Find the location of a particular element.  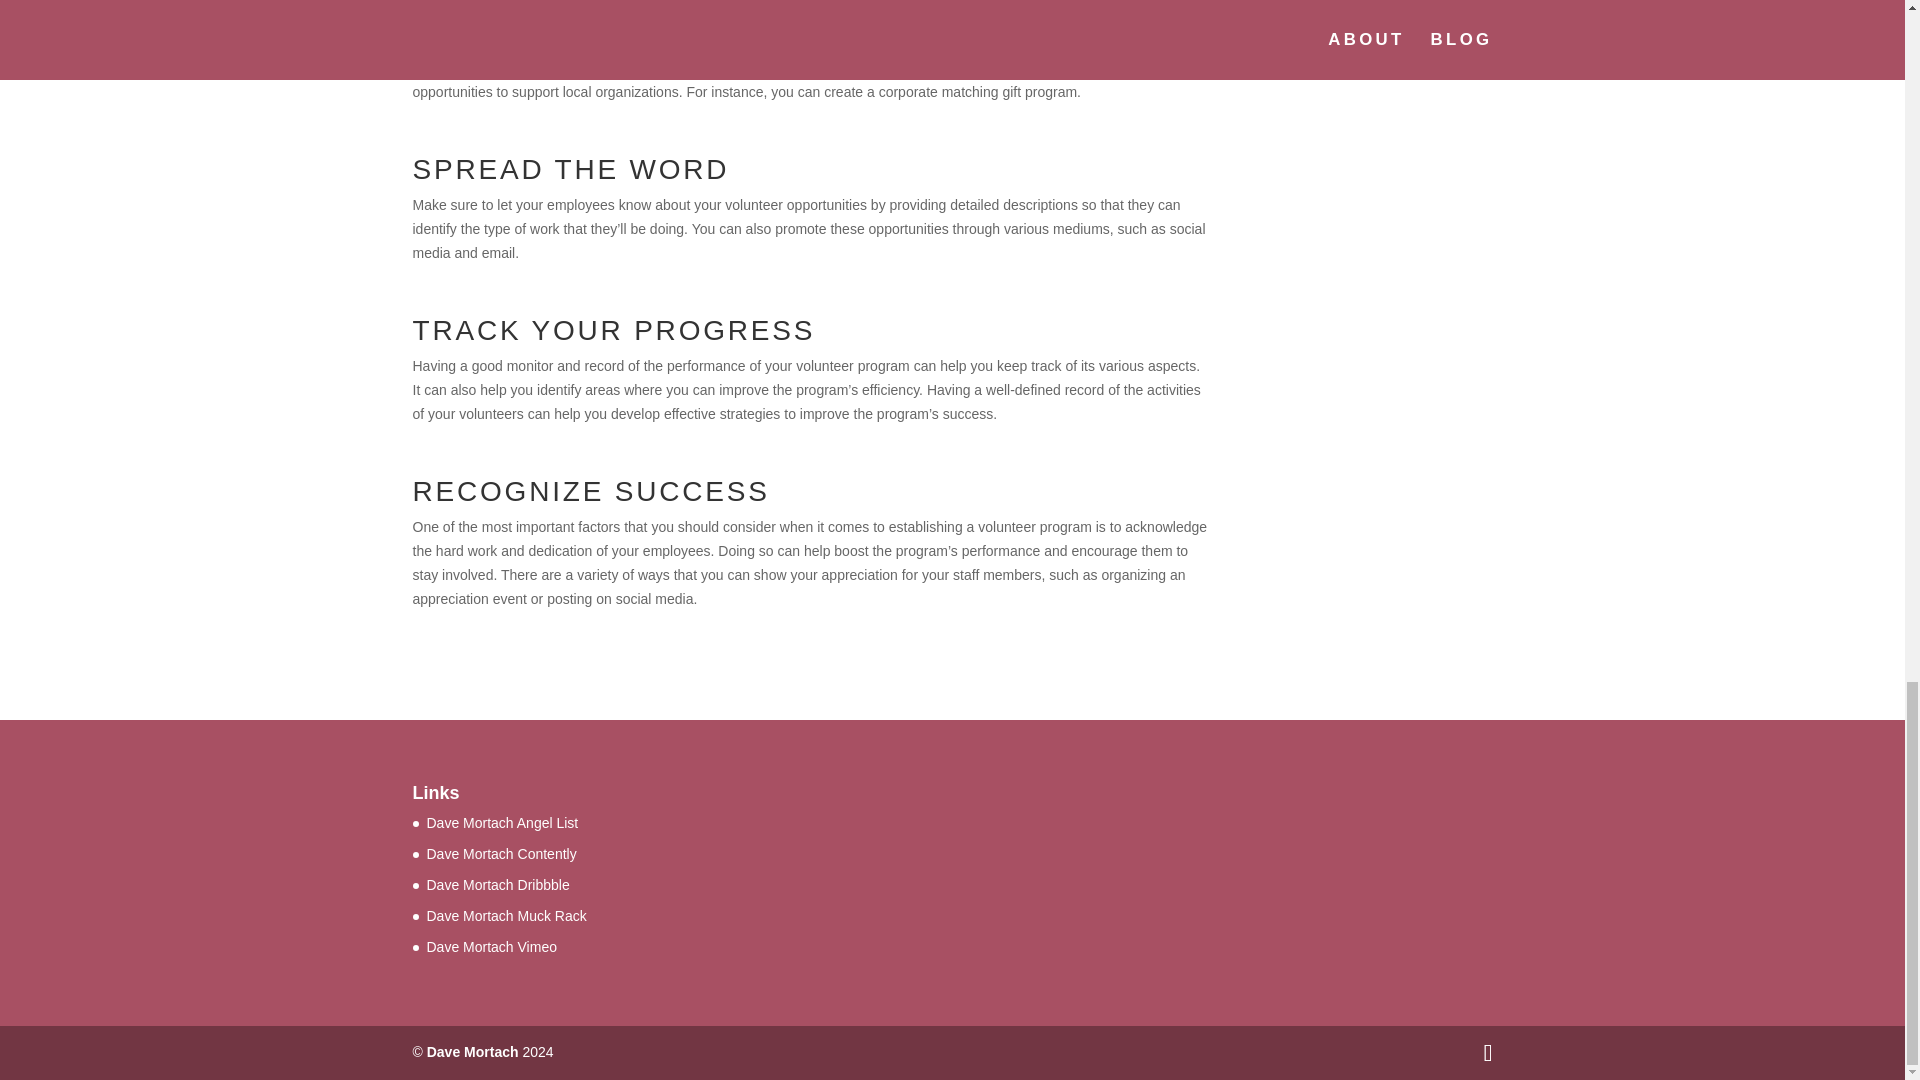

Dave Mortach Vimeo is located at coordinates (491, 946).